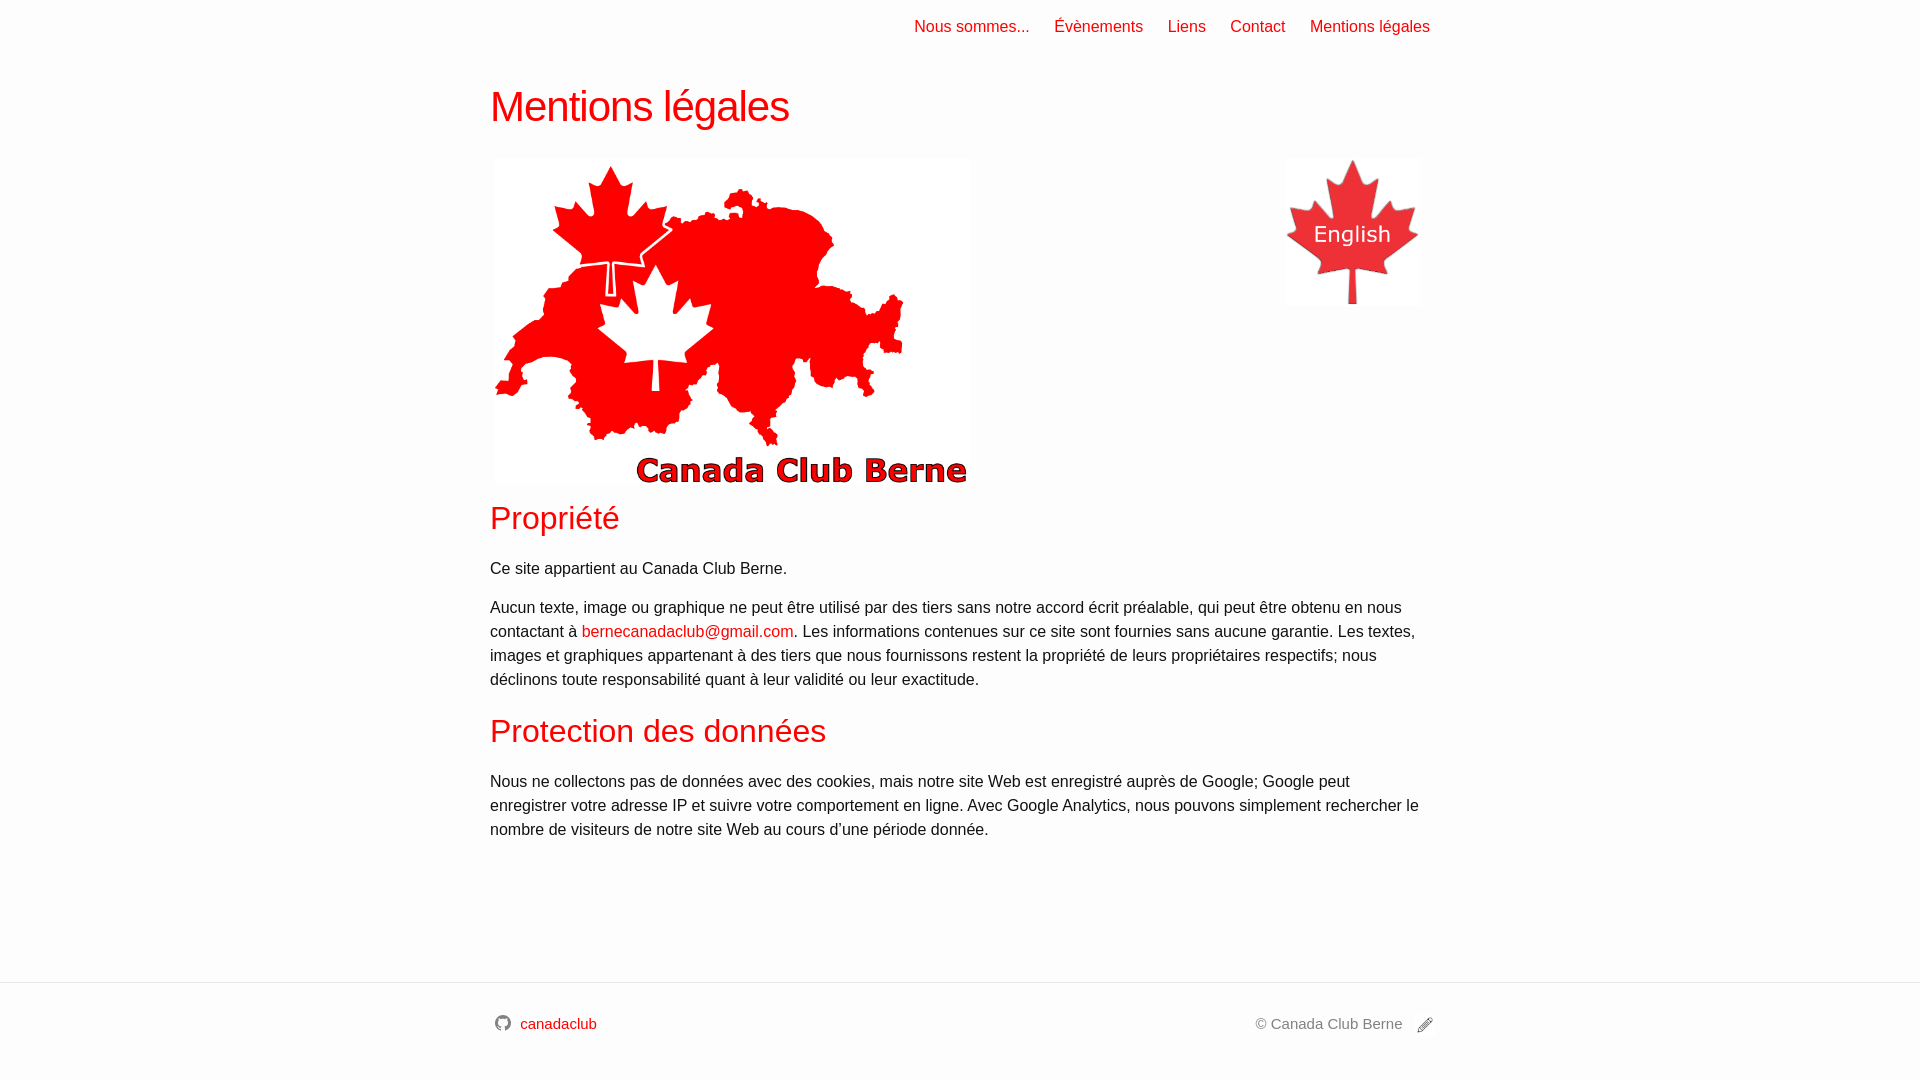 The width and height of the screenshot is (1920, 1080). I want to click on bernecanadaclub@gmail.com, so click(688, 632).